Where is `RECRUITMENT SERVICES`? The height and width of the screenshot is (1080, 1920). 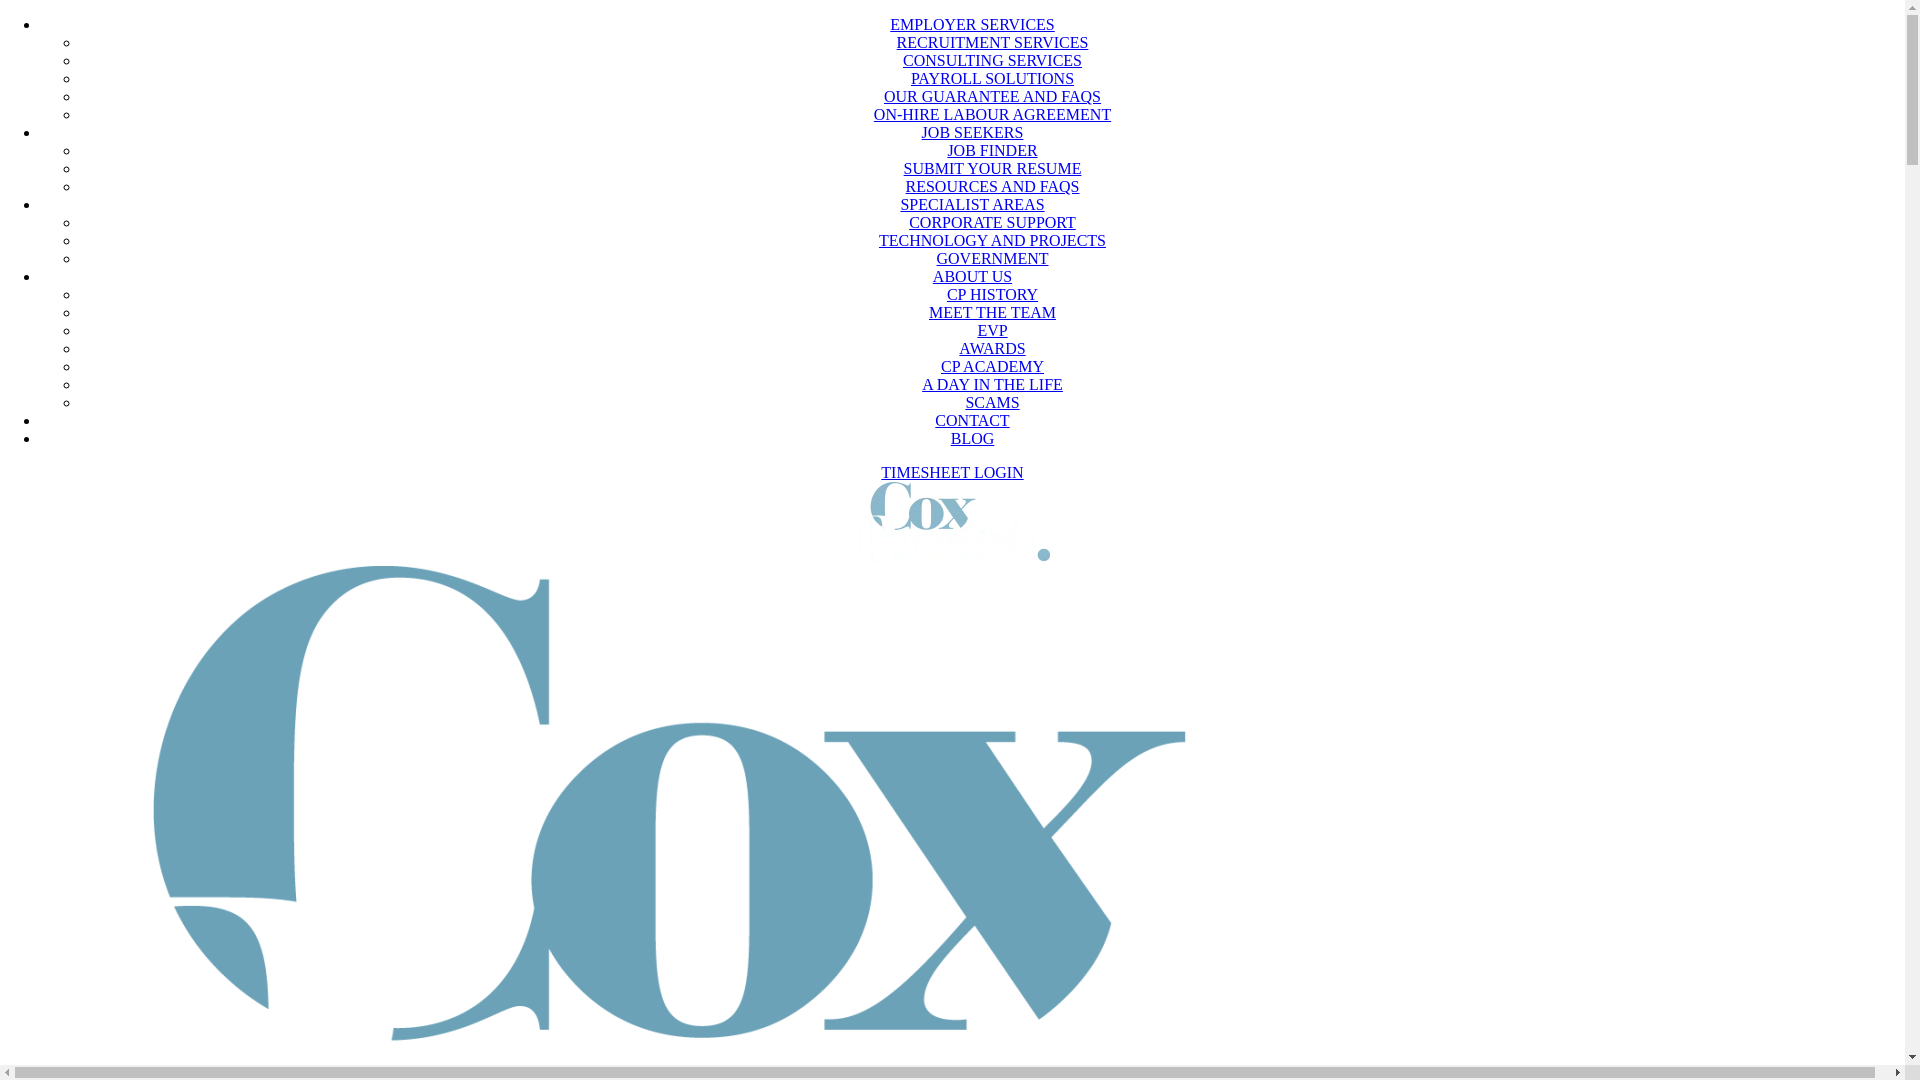 RECRUITMENT SERVICES is located at coordinates (993, 42).